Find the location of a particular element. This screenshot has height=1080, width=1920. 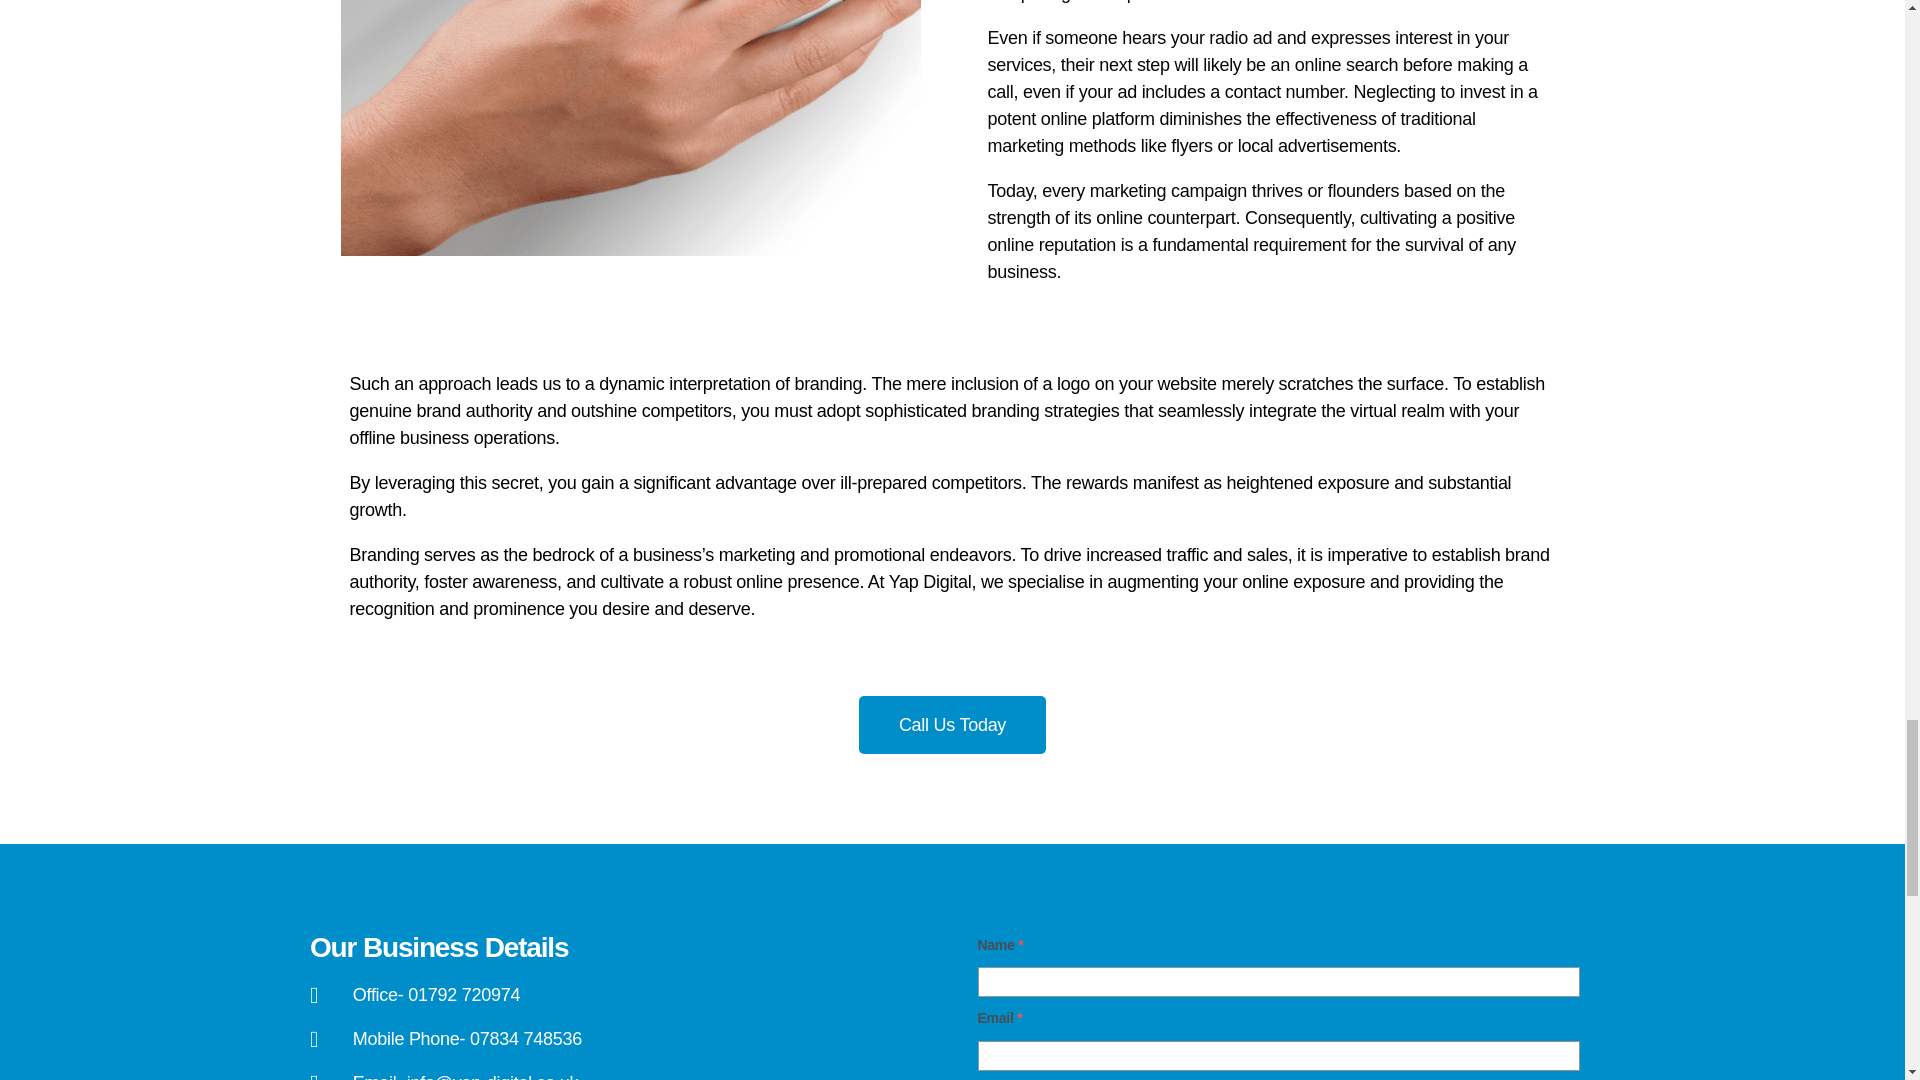

Mobile Phone- 07834 748536 is located at coordinates (626, 1040).